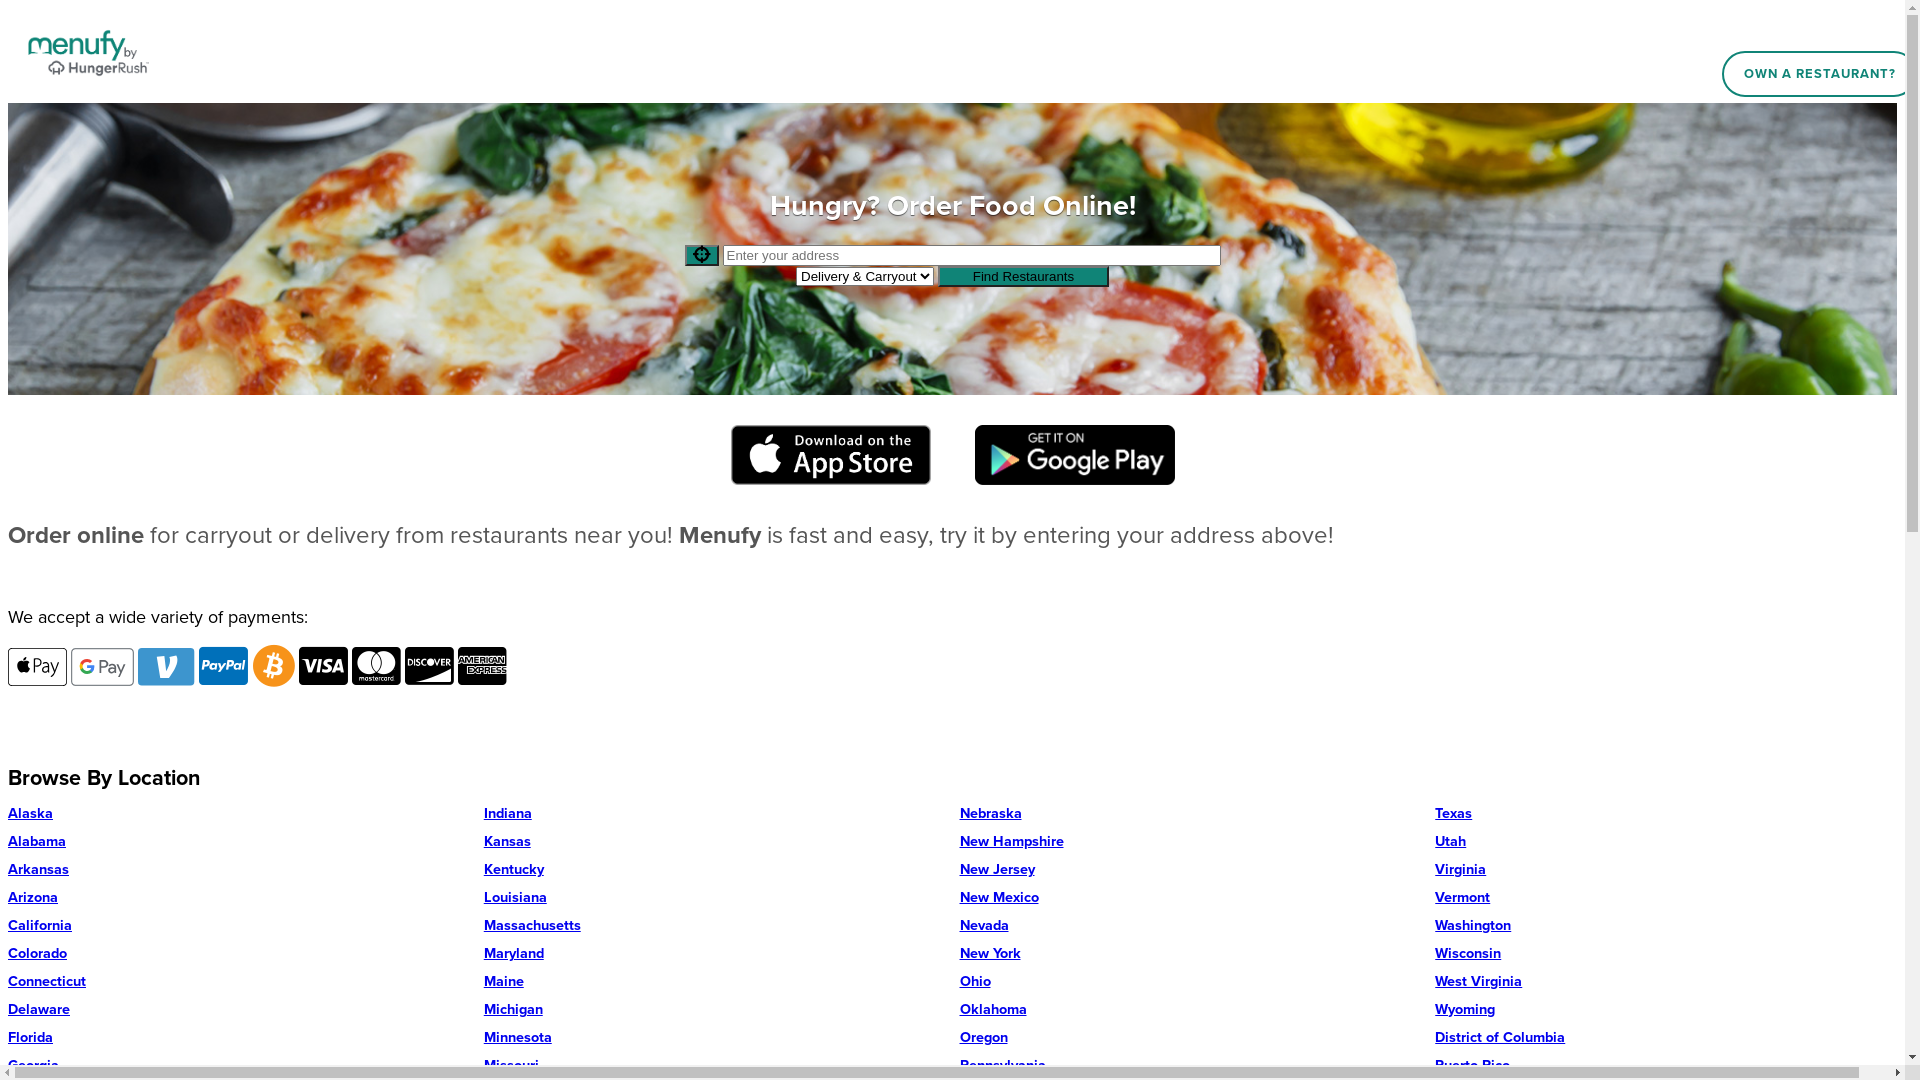 The width and height of the screenshot is (1920, 1080). Describe the element at coordinates (715, 1066) in the screenshot. I see `Missouri` at that location.